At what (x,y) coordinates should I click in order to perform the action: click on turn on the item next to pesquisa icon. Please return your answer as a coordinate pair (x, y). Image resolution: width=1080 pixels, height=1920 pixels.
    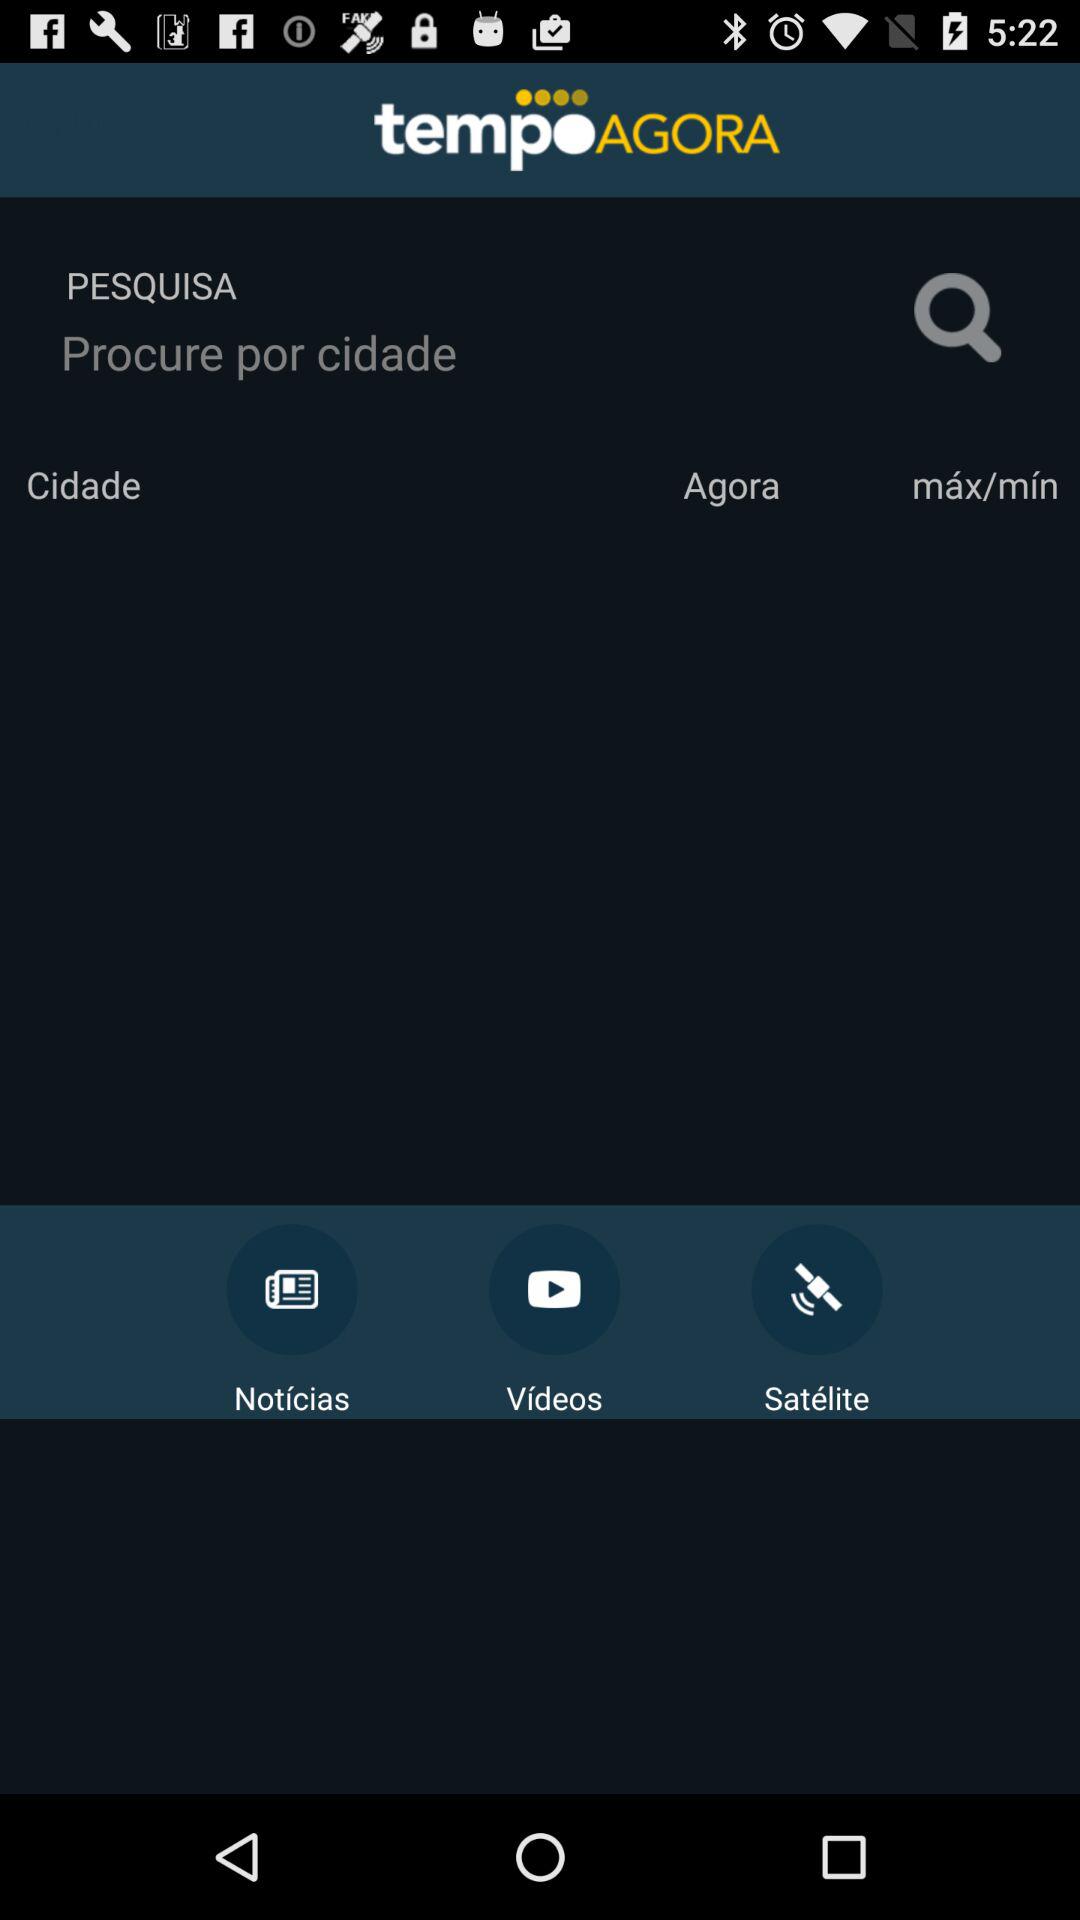
    Looking at the image, I should click on (958, 318).